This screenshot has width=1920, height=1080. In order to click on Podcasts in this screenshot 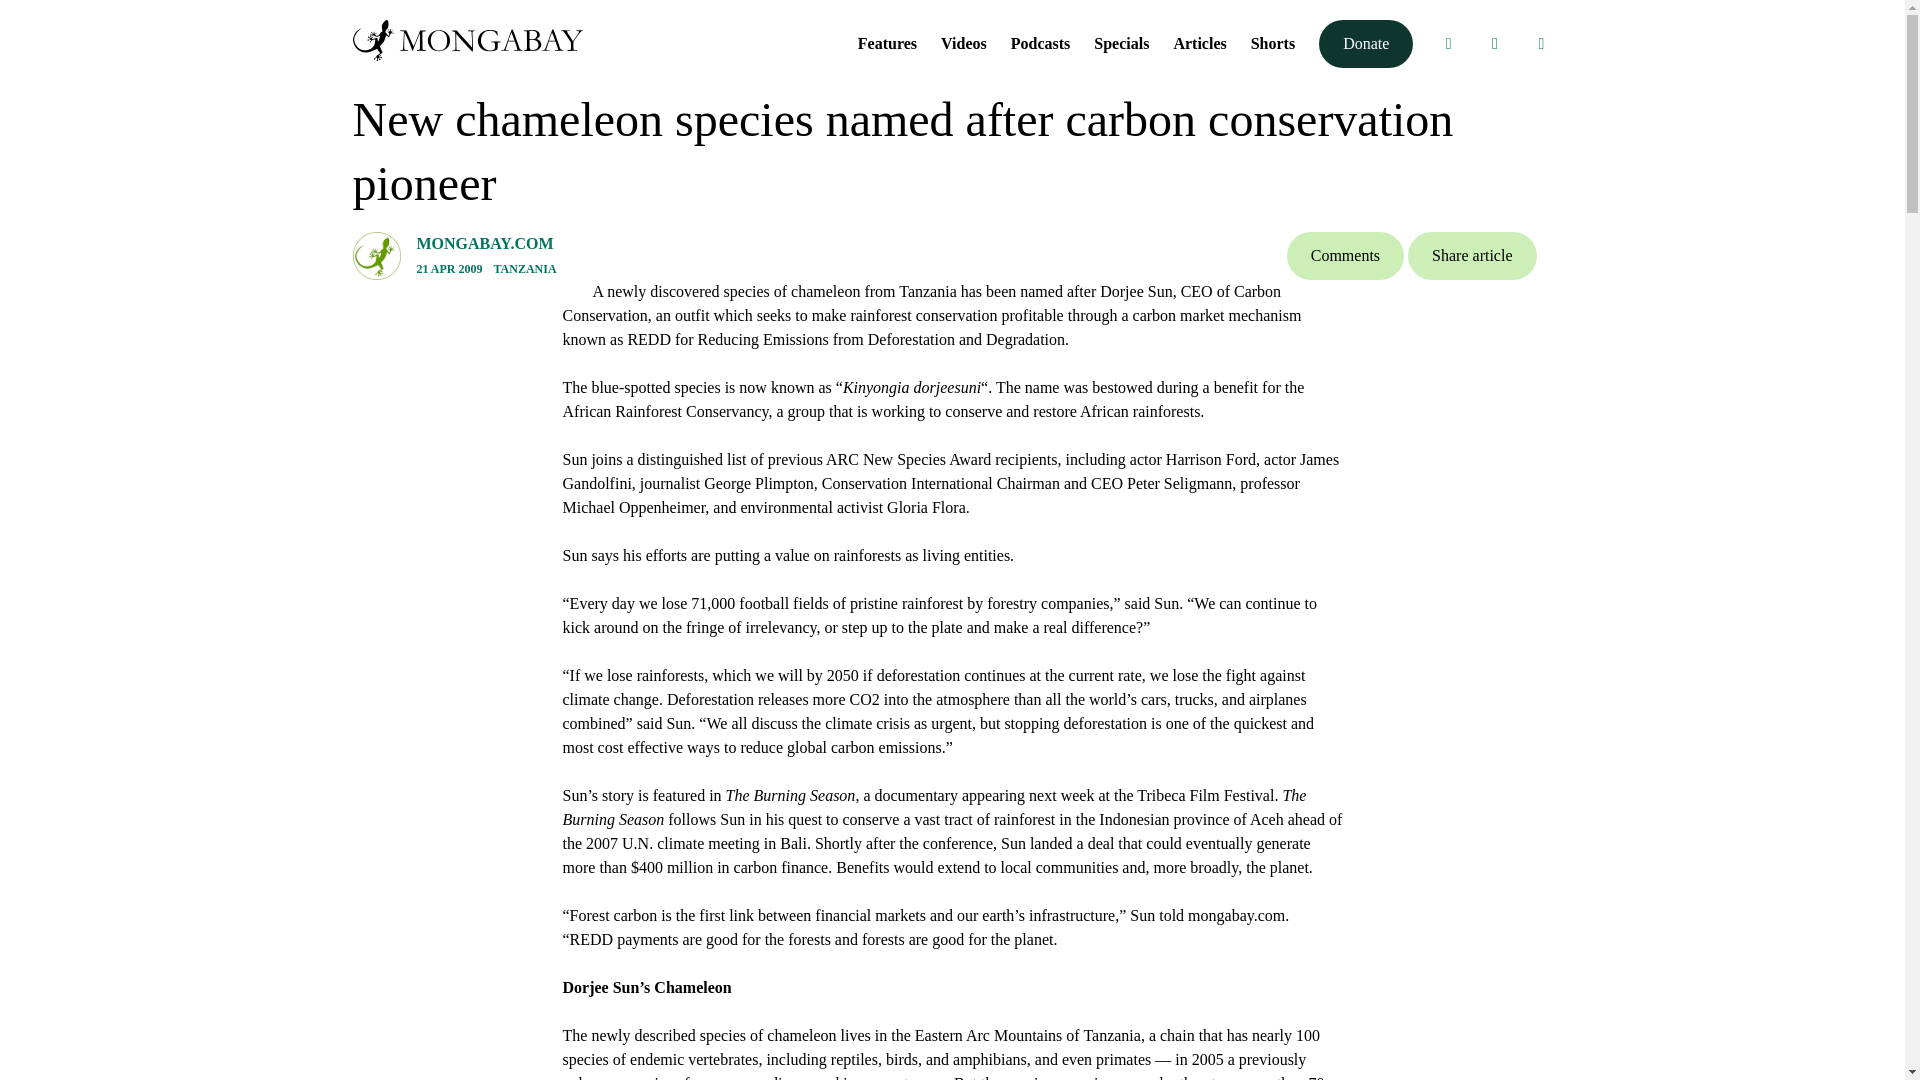, I will do `click(1041, 42)`.